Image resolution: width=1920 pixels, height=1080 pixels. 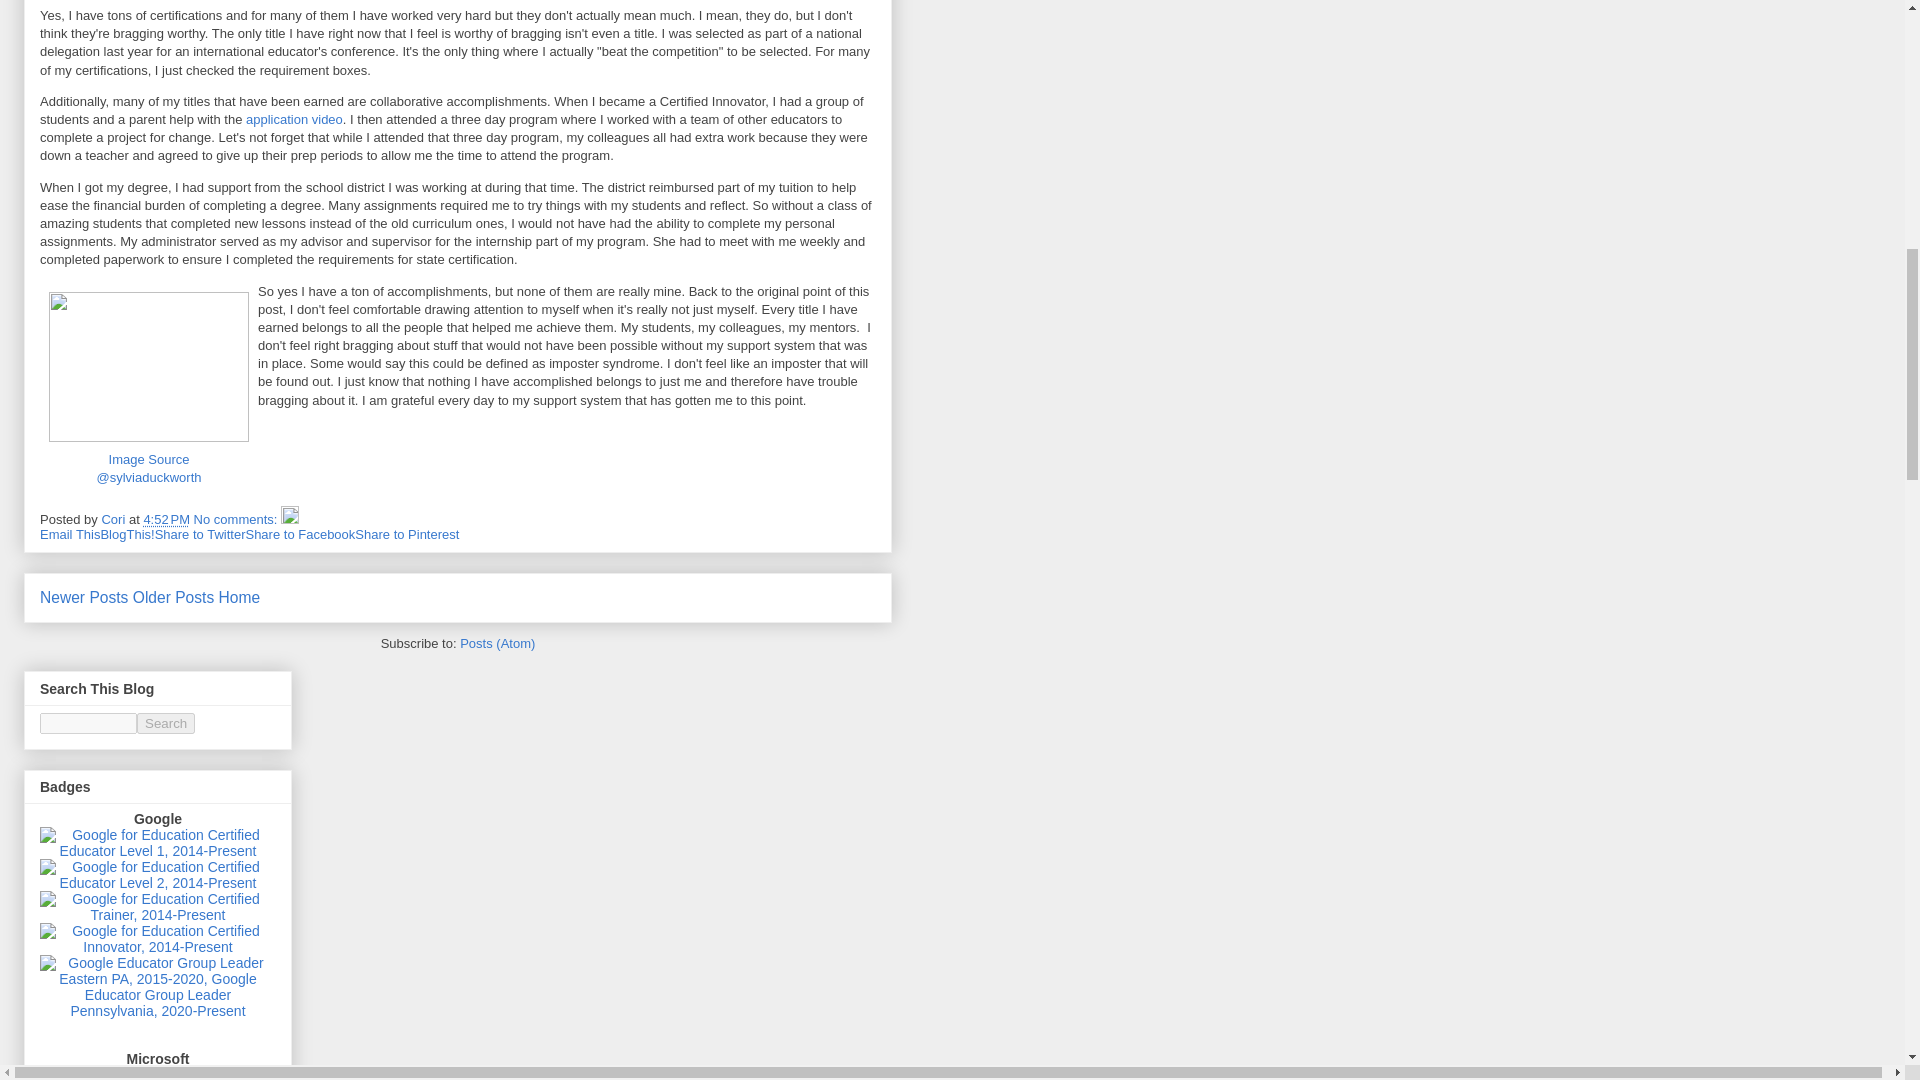 What do you see at coordinates (290, 519) in the screenshot?
I see `Edit Post` at bounding box center [290, 519].